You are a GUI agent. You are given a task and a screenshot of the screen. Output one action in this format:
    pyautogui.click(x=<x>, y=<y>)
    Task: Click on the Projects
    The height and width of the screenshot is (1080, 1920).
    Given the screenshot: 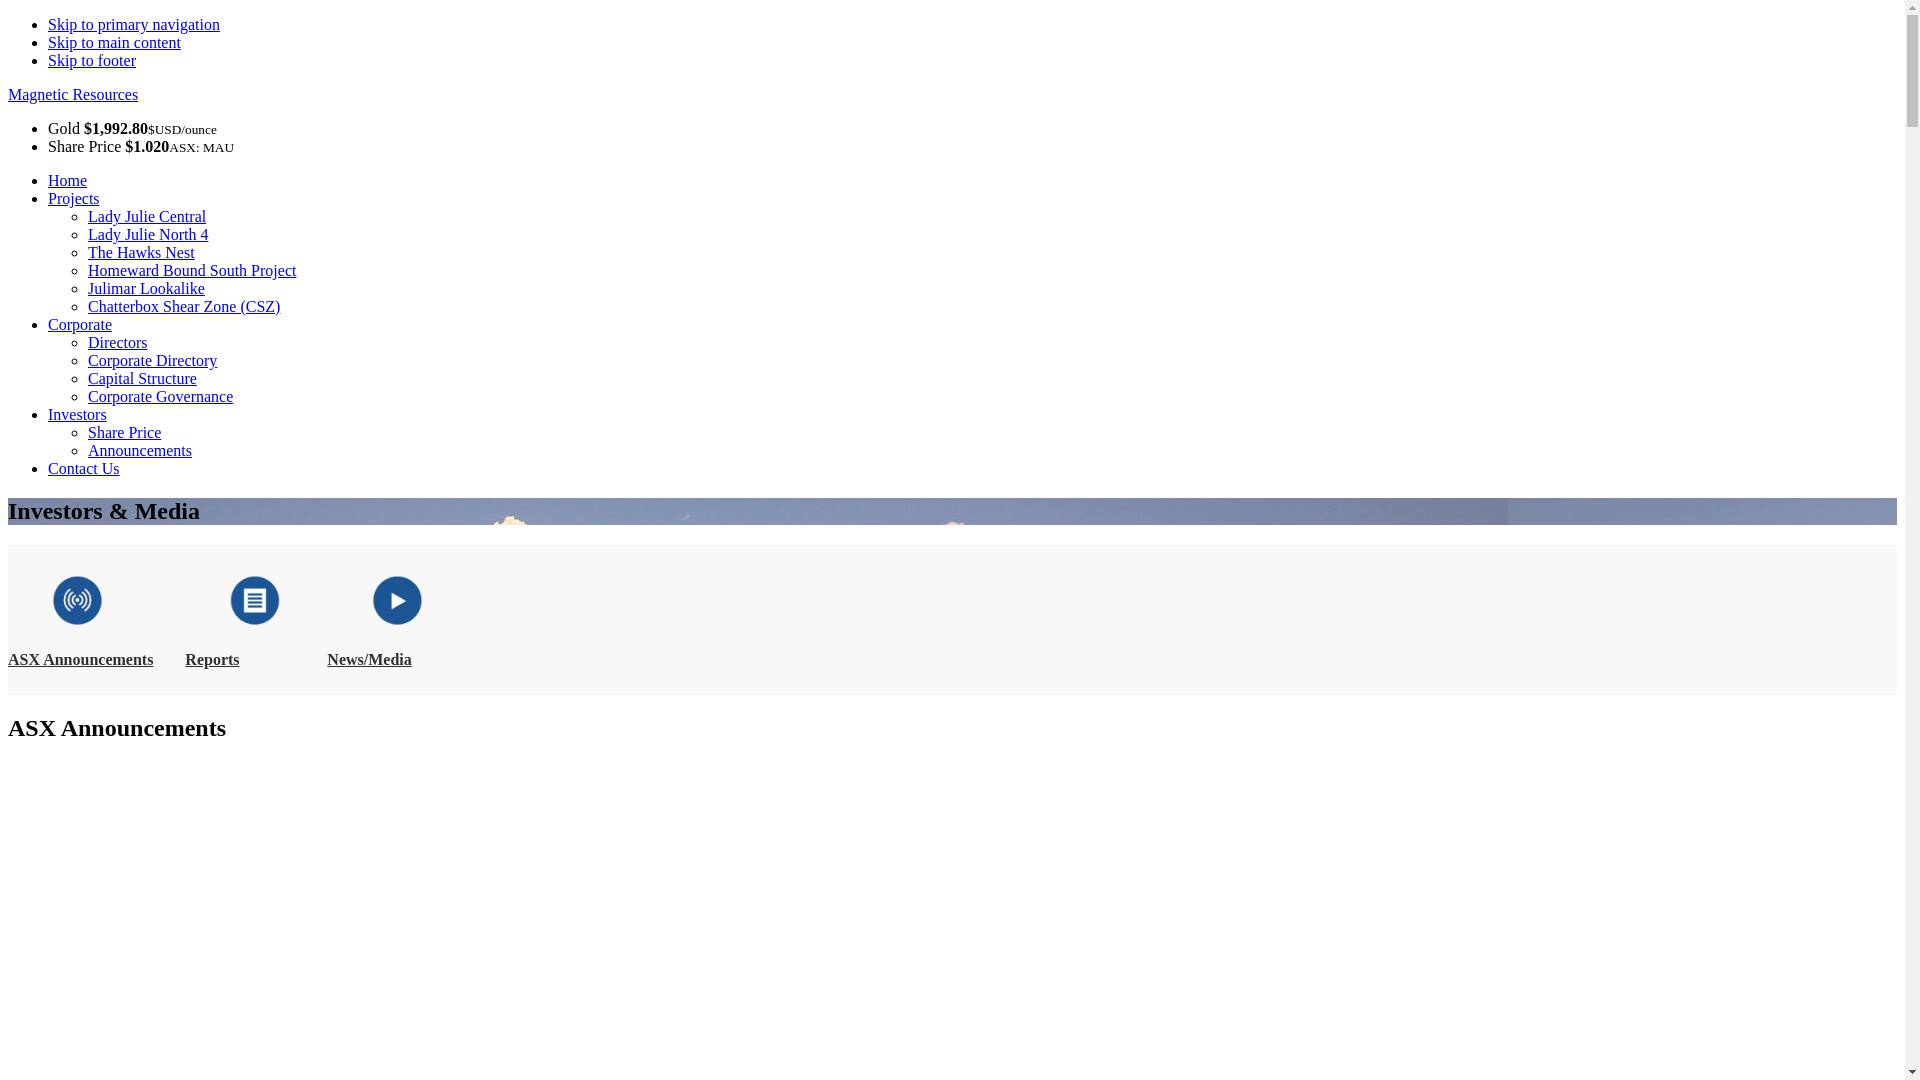 What is the action you would take?
    pyautogui.click(x=74, y=198)
    